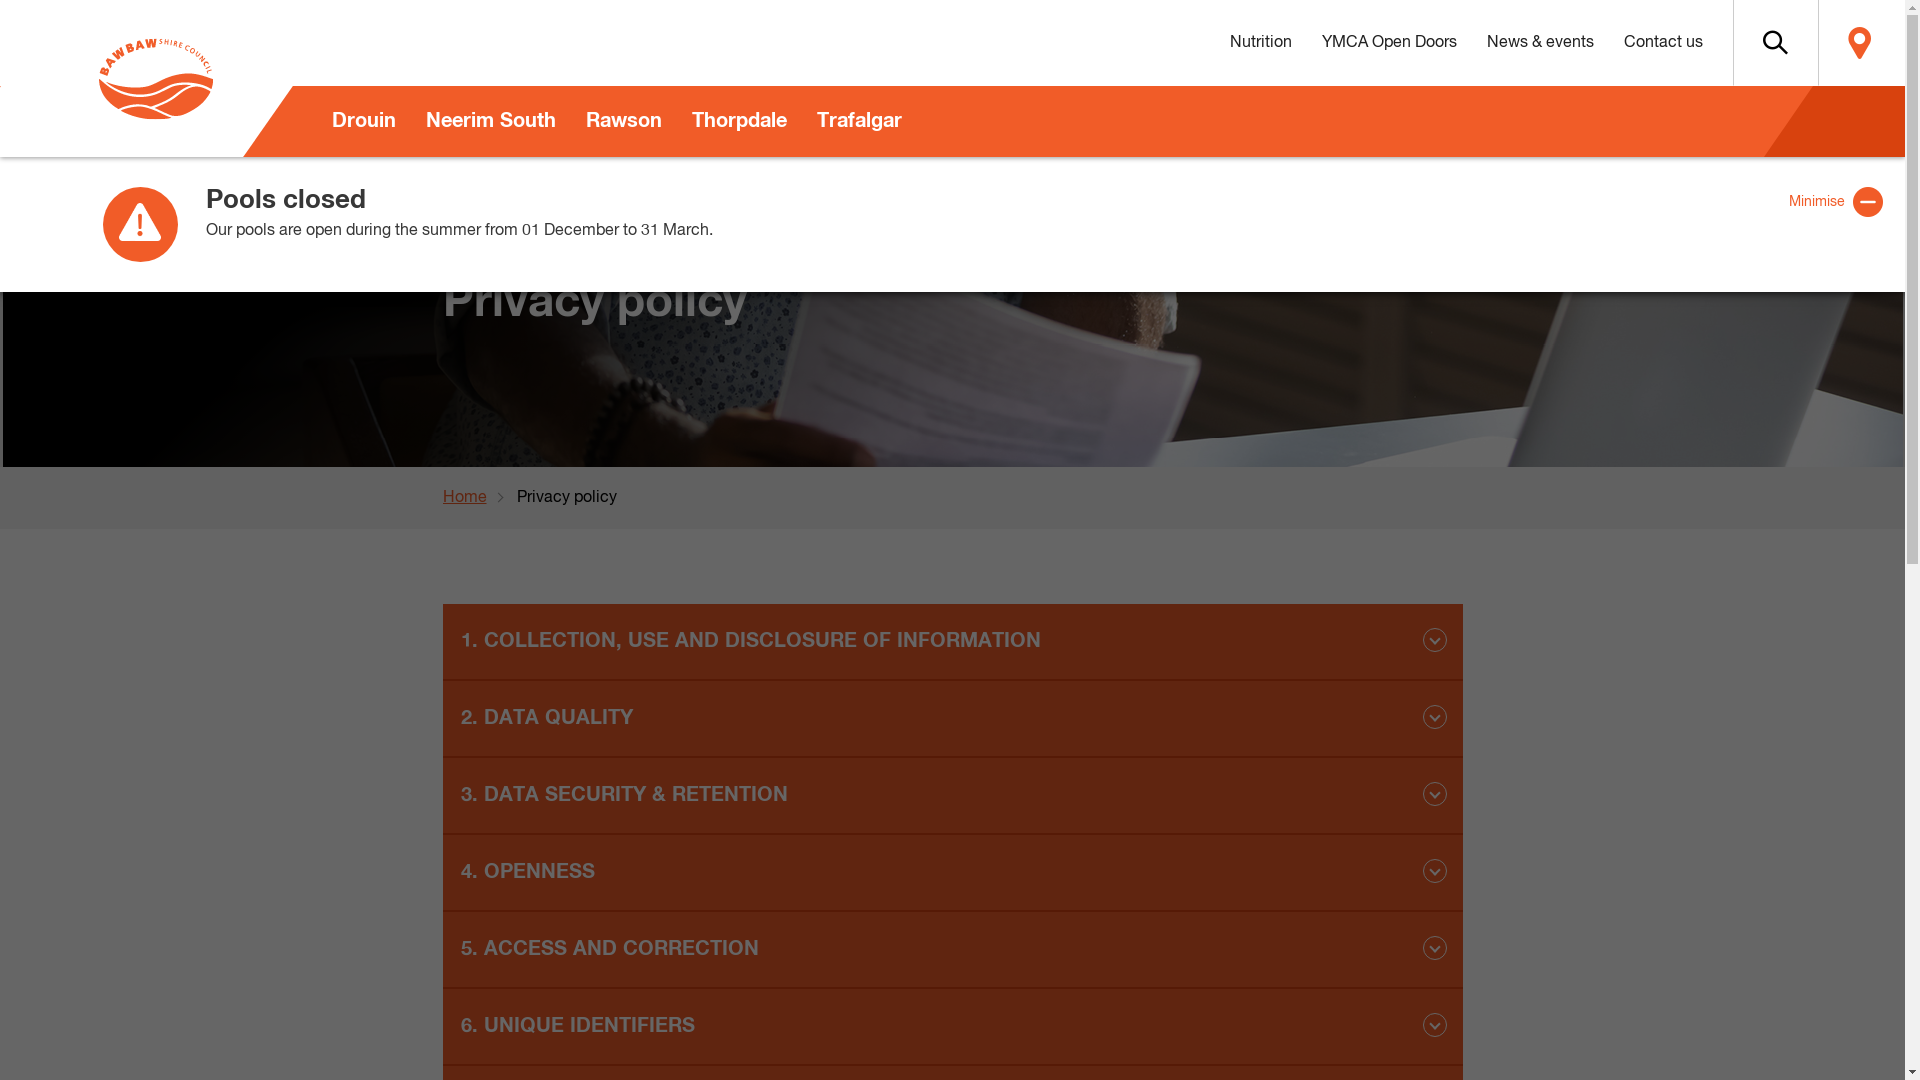 Image resolution: width=1920 pixels, height=1080 pixels. Describe the element at coordinates (952, 874) in the screenshot. I see `4. OPENNESS` at that location.